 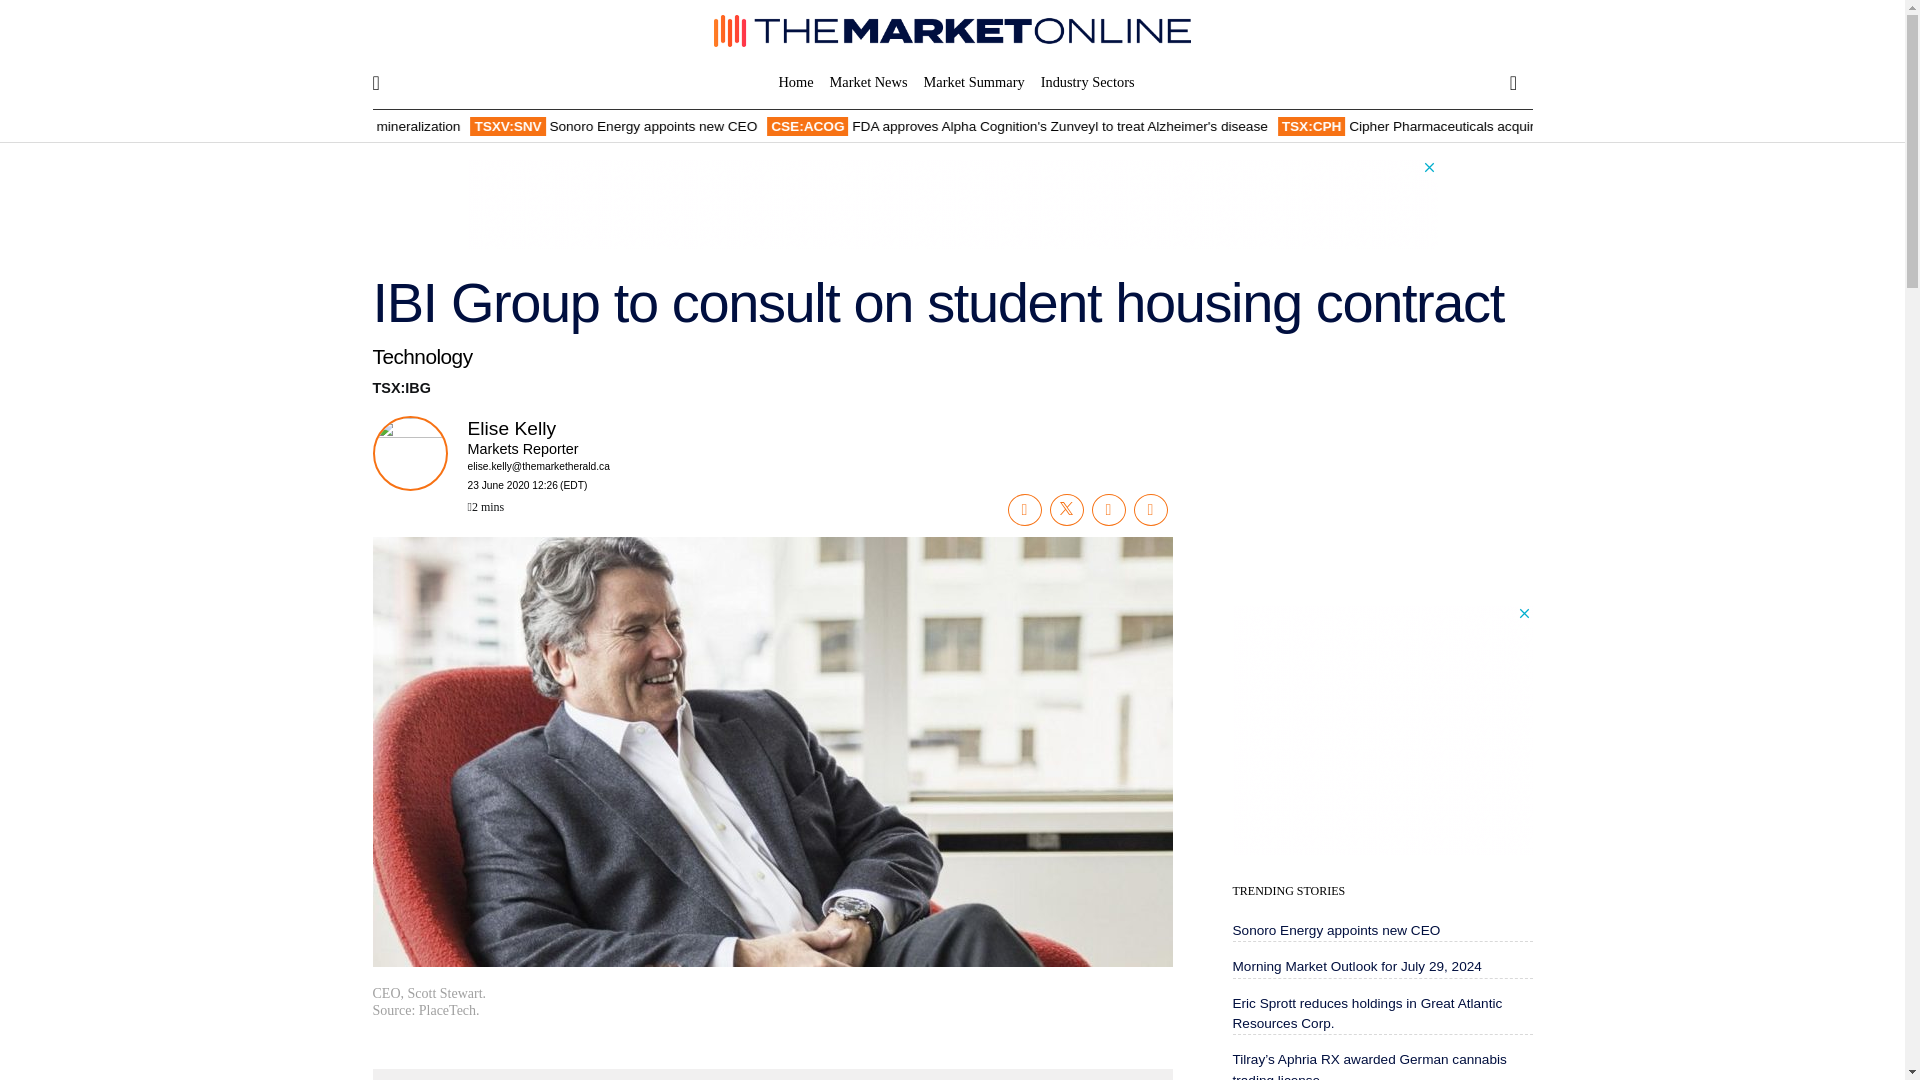 What do you see at coordinates (974, 82) in the screenshot?
I see `Market Summary` at bounding box center [974, 82].